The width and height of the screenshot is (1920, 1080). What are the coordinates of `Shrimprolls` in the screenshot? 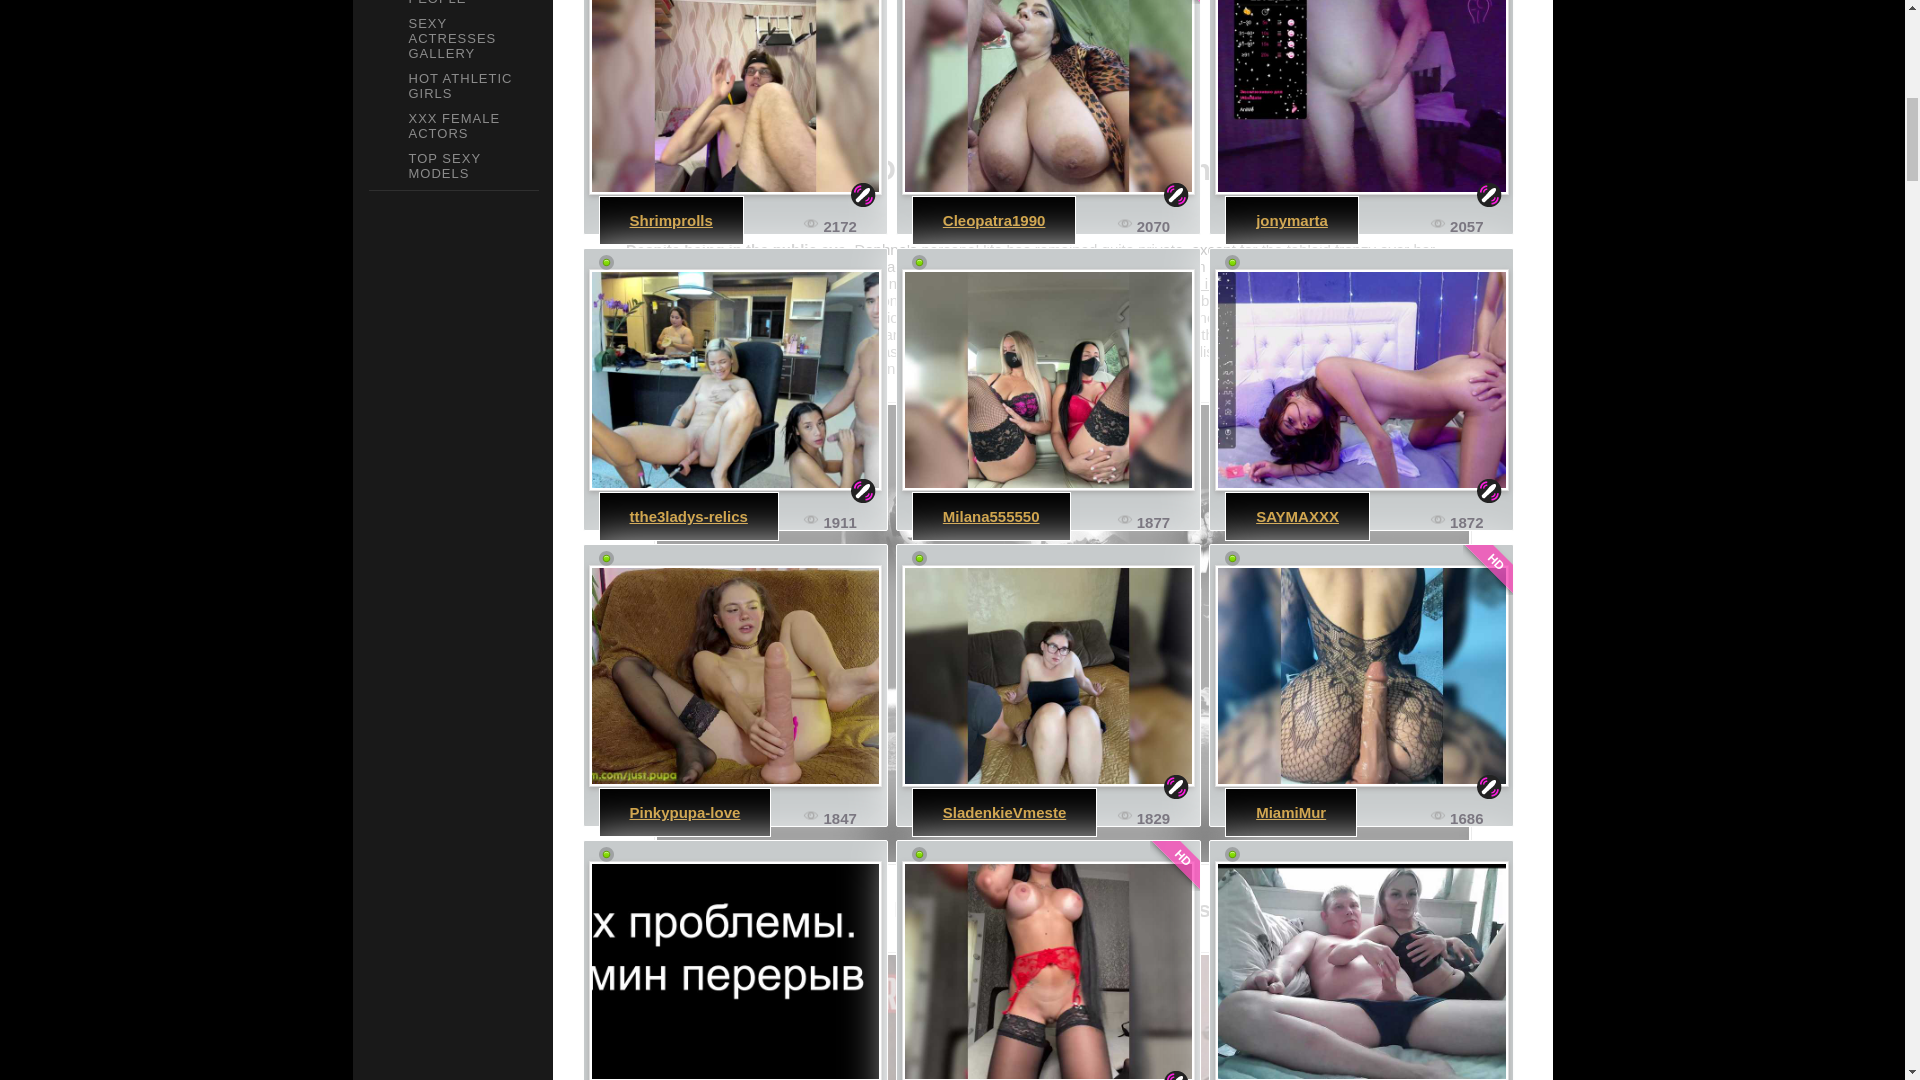 It's located at (734, 98).